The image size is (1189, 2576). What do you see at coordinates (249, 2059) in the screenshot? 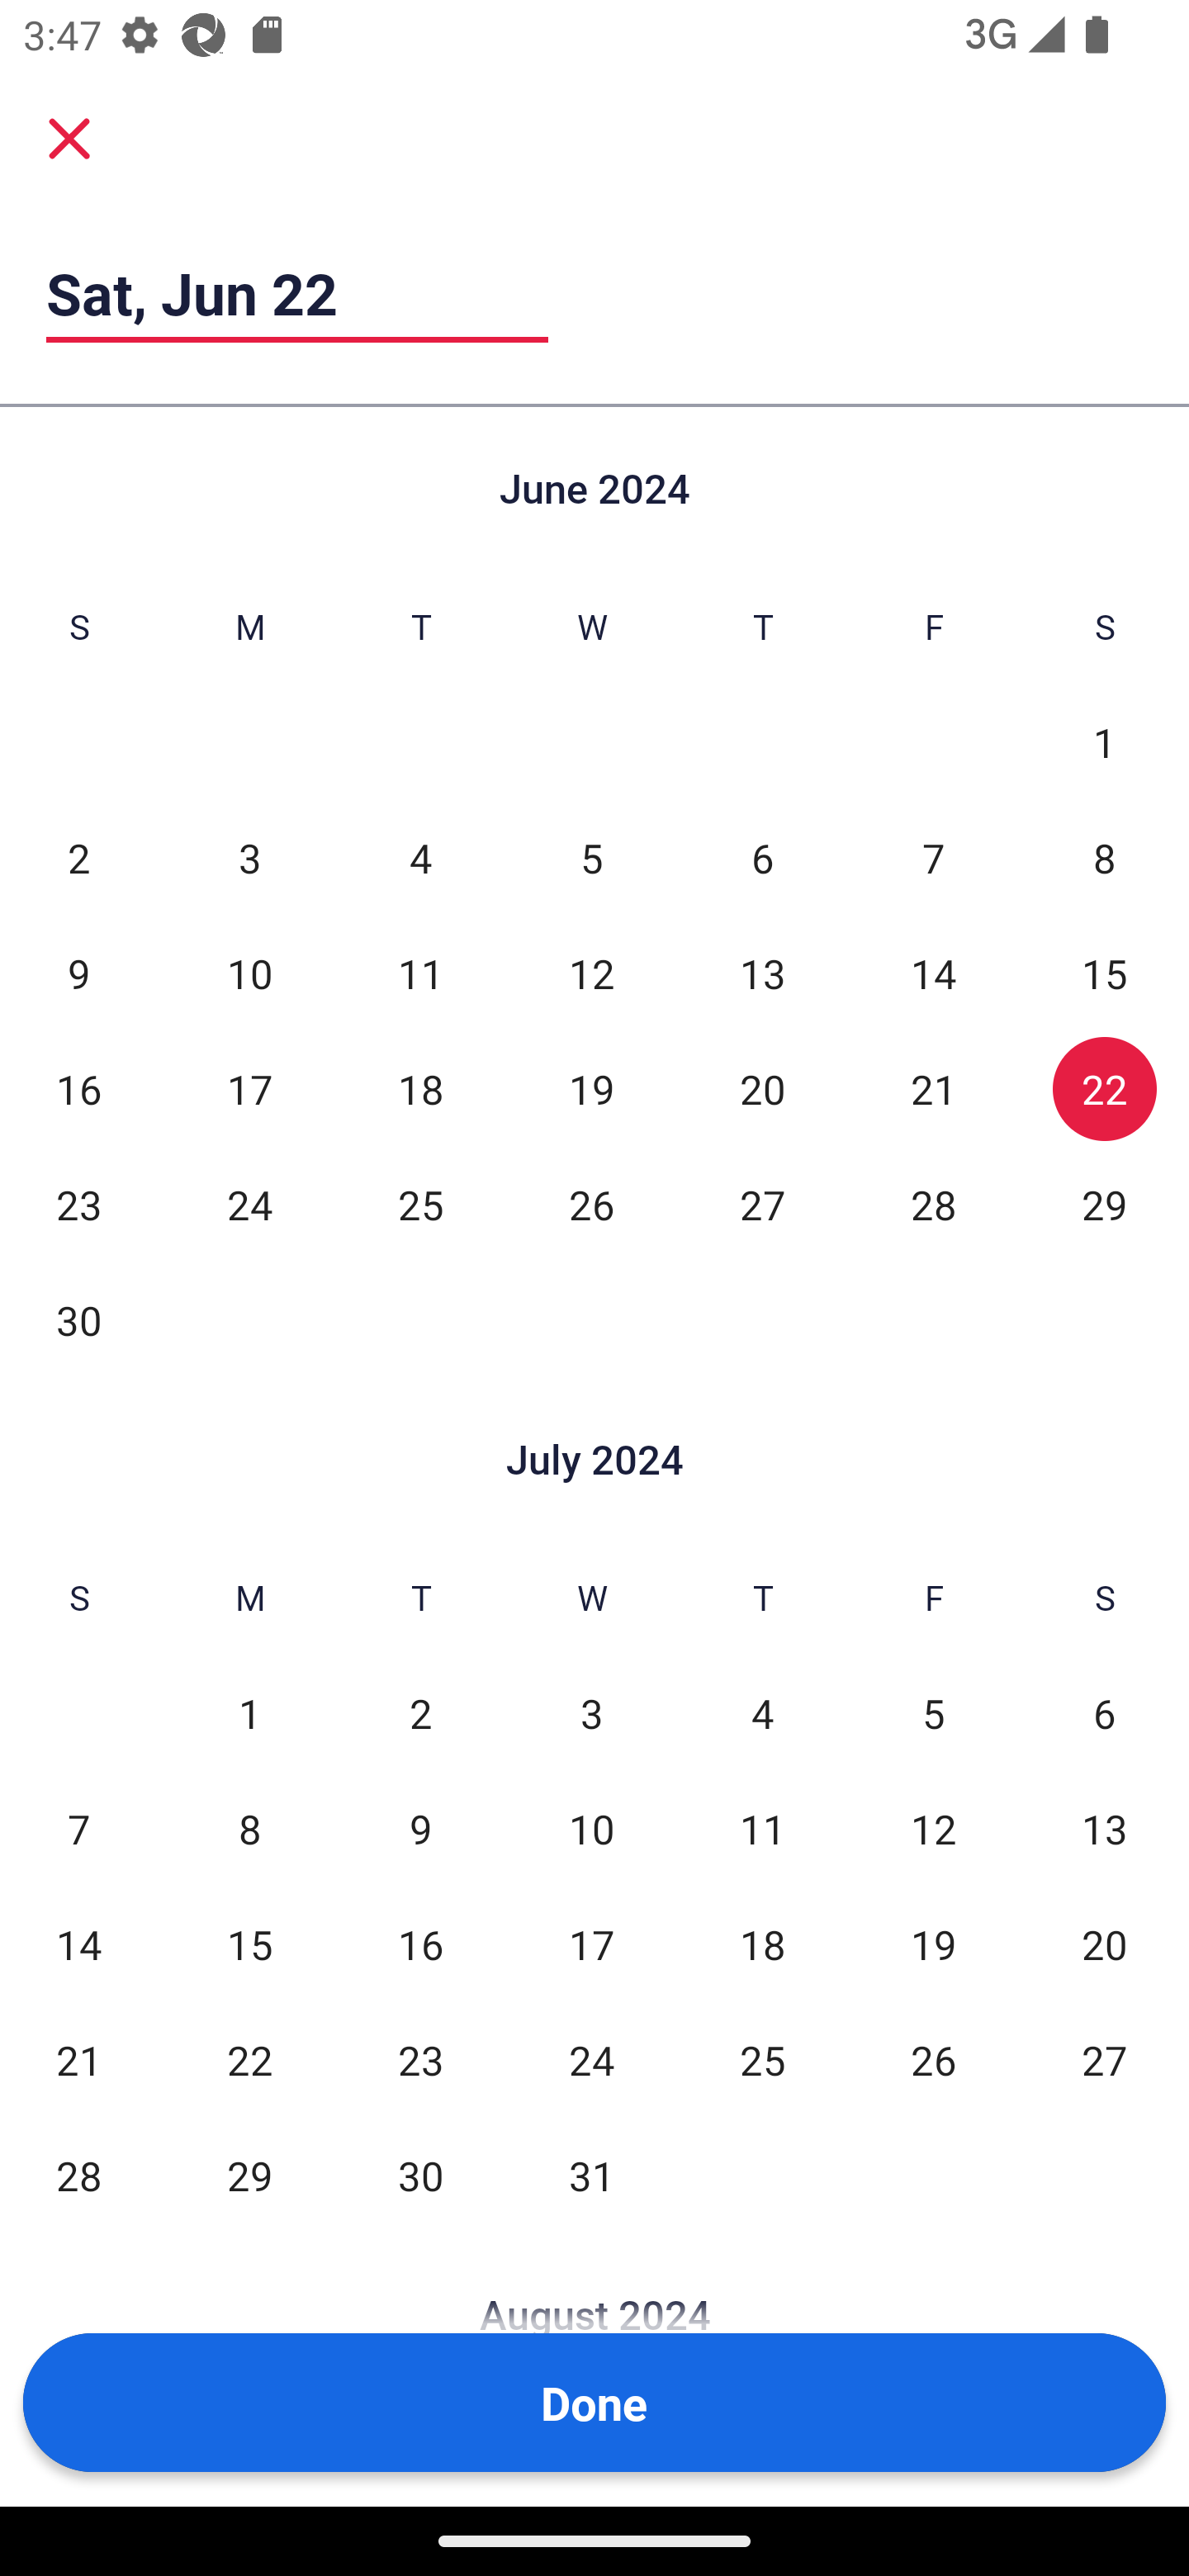
I see `22 Mon, Jul 22, Not Selected` at bounding box center [249, 2059].